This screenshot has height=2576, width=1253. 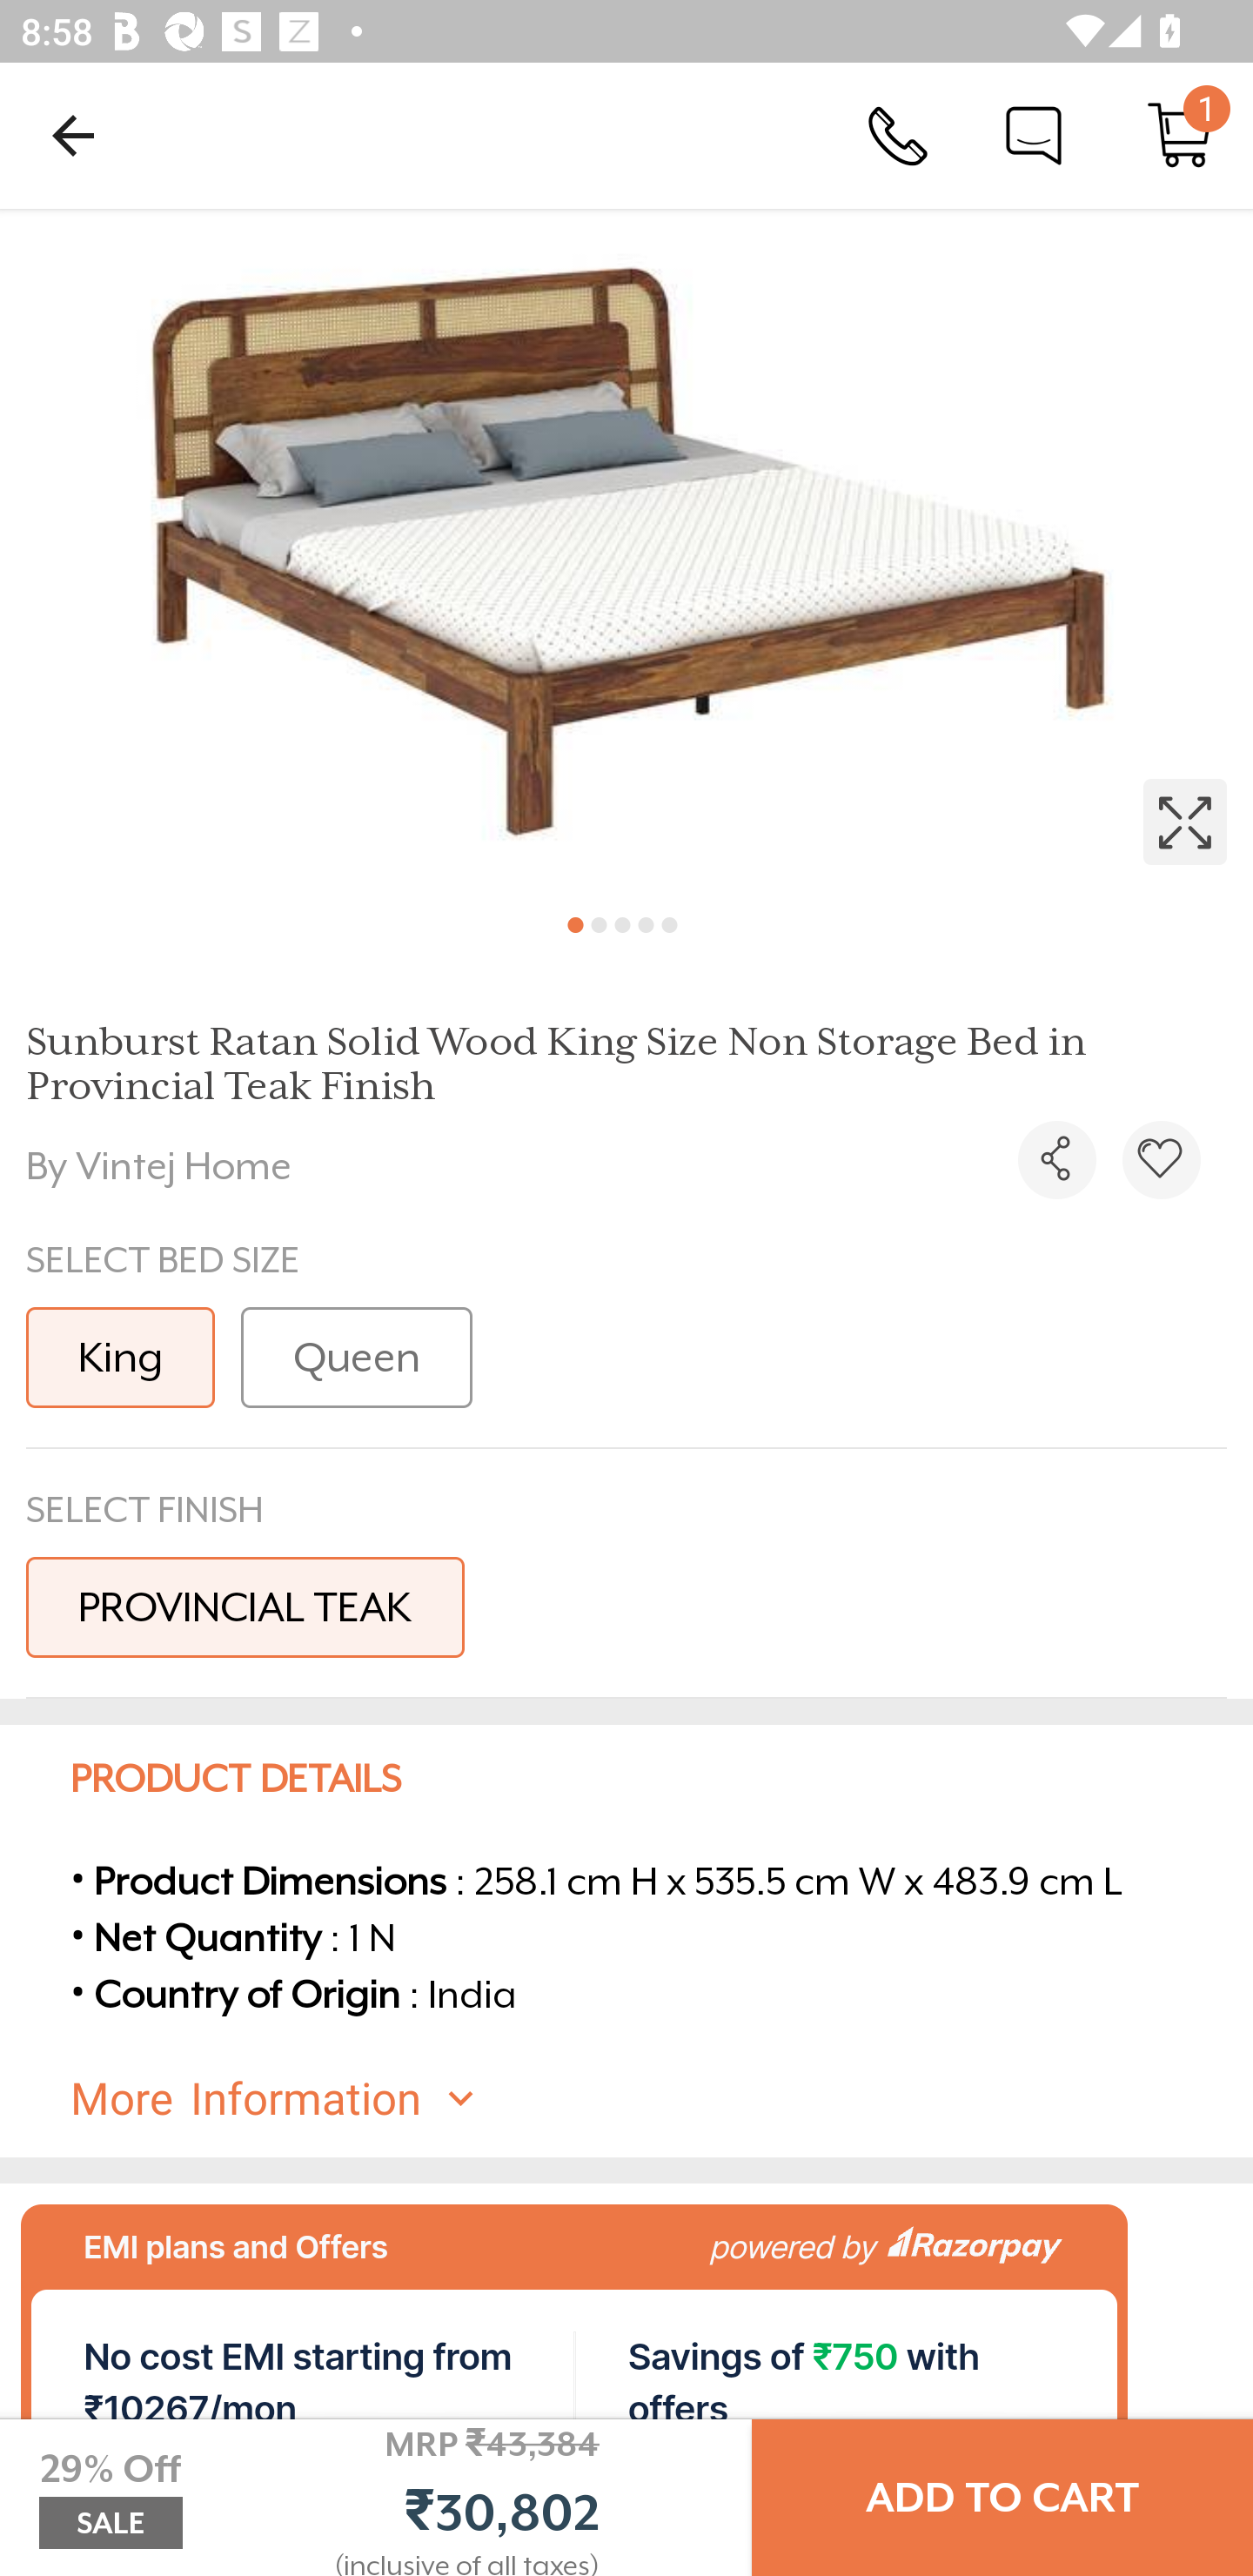 What do you see at coordinates (1056, 1160) in the screenshot?
I see `` at bounding box center [1056, 1160].